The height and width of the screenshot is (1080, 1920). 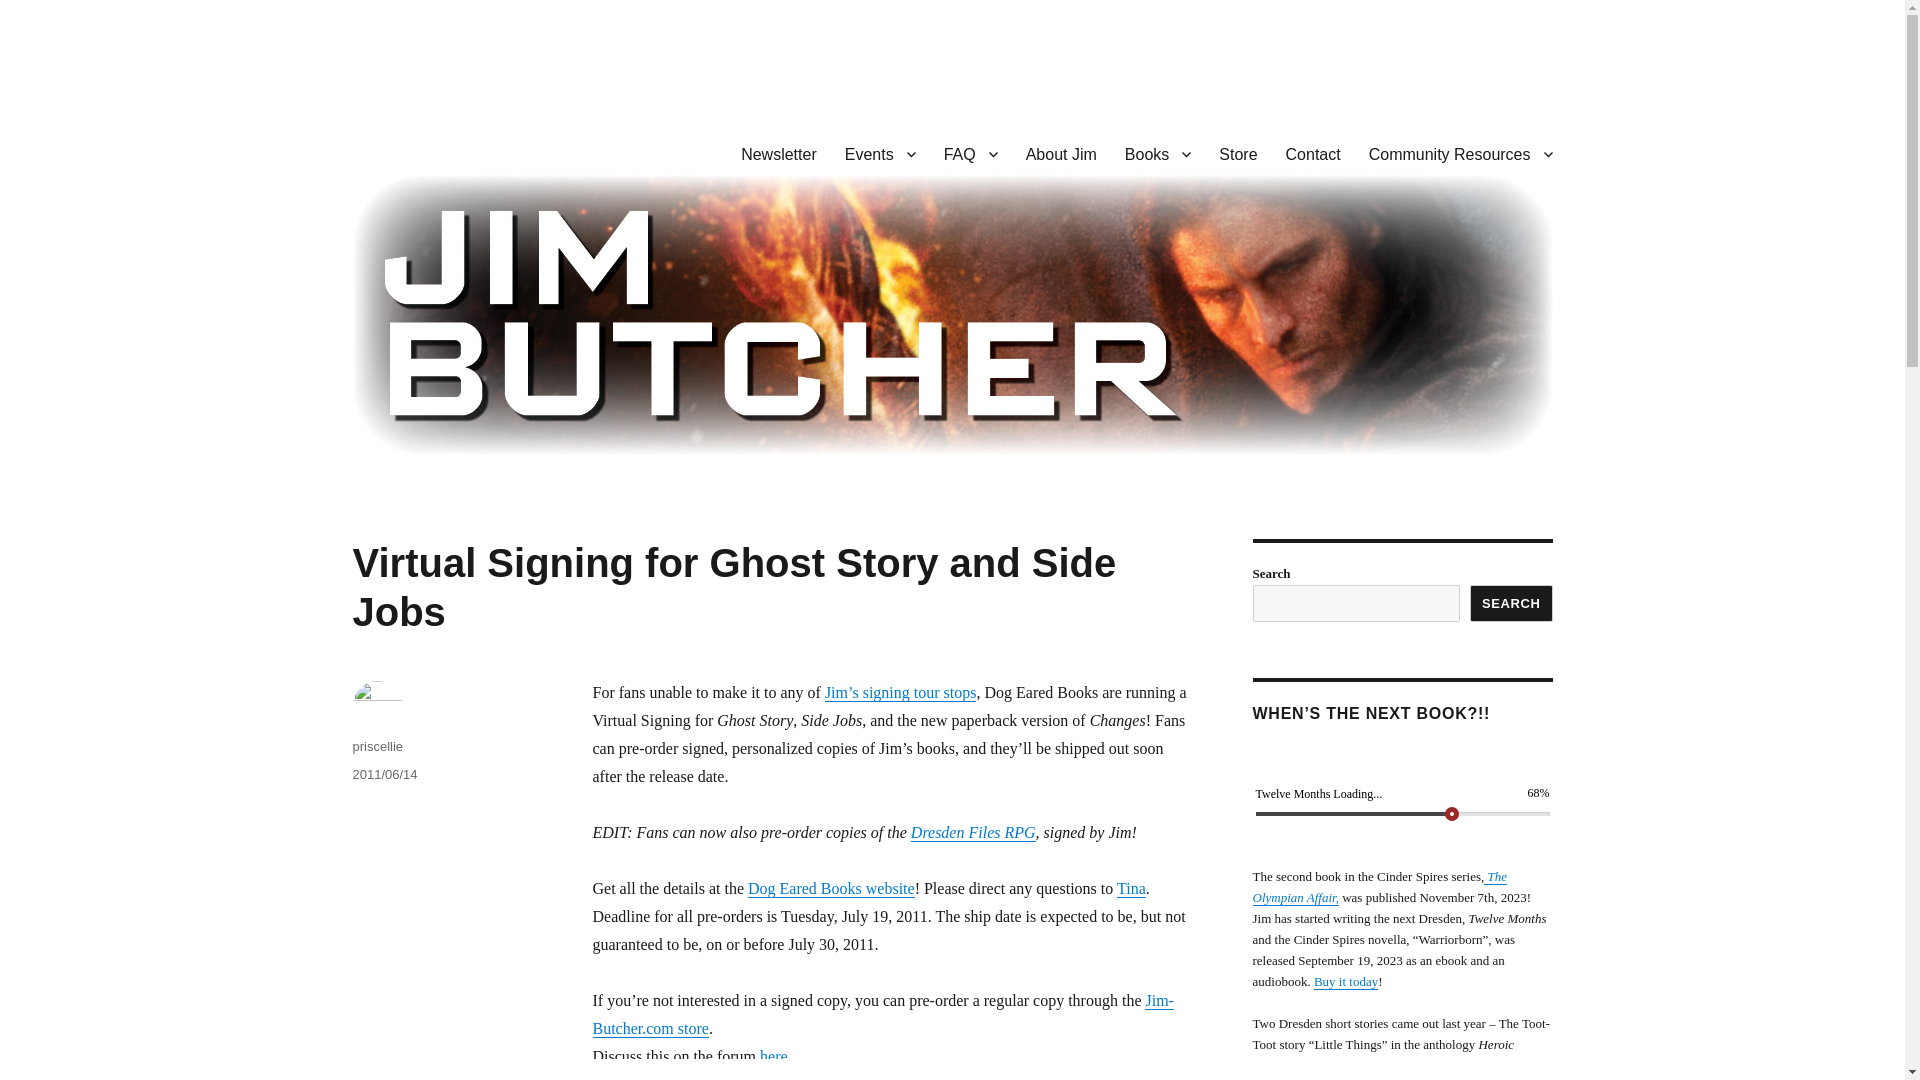 I want to click on About Jim, so click(x=1061, y=153).